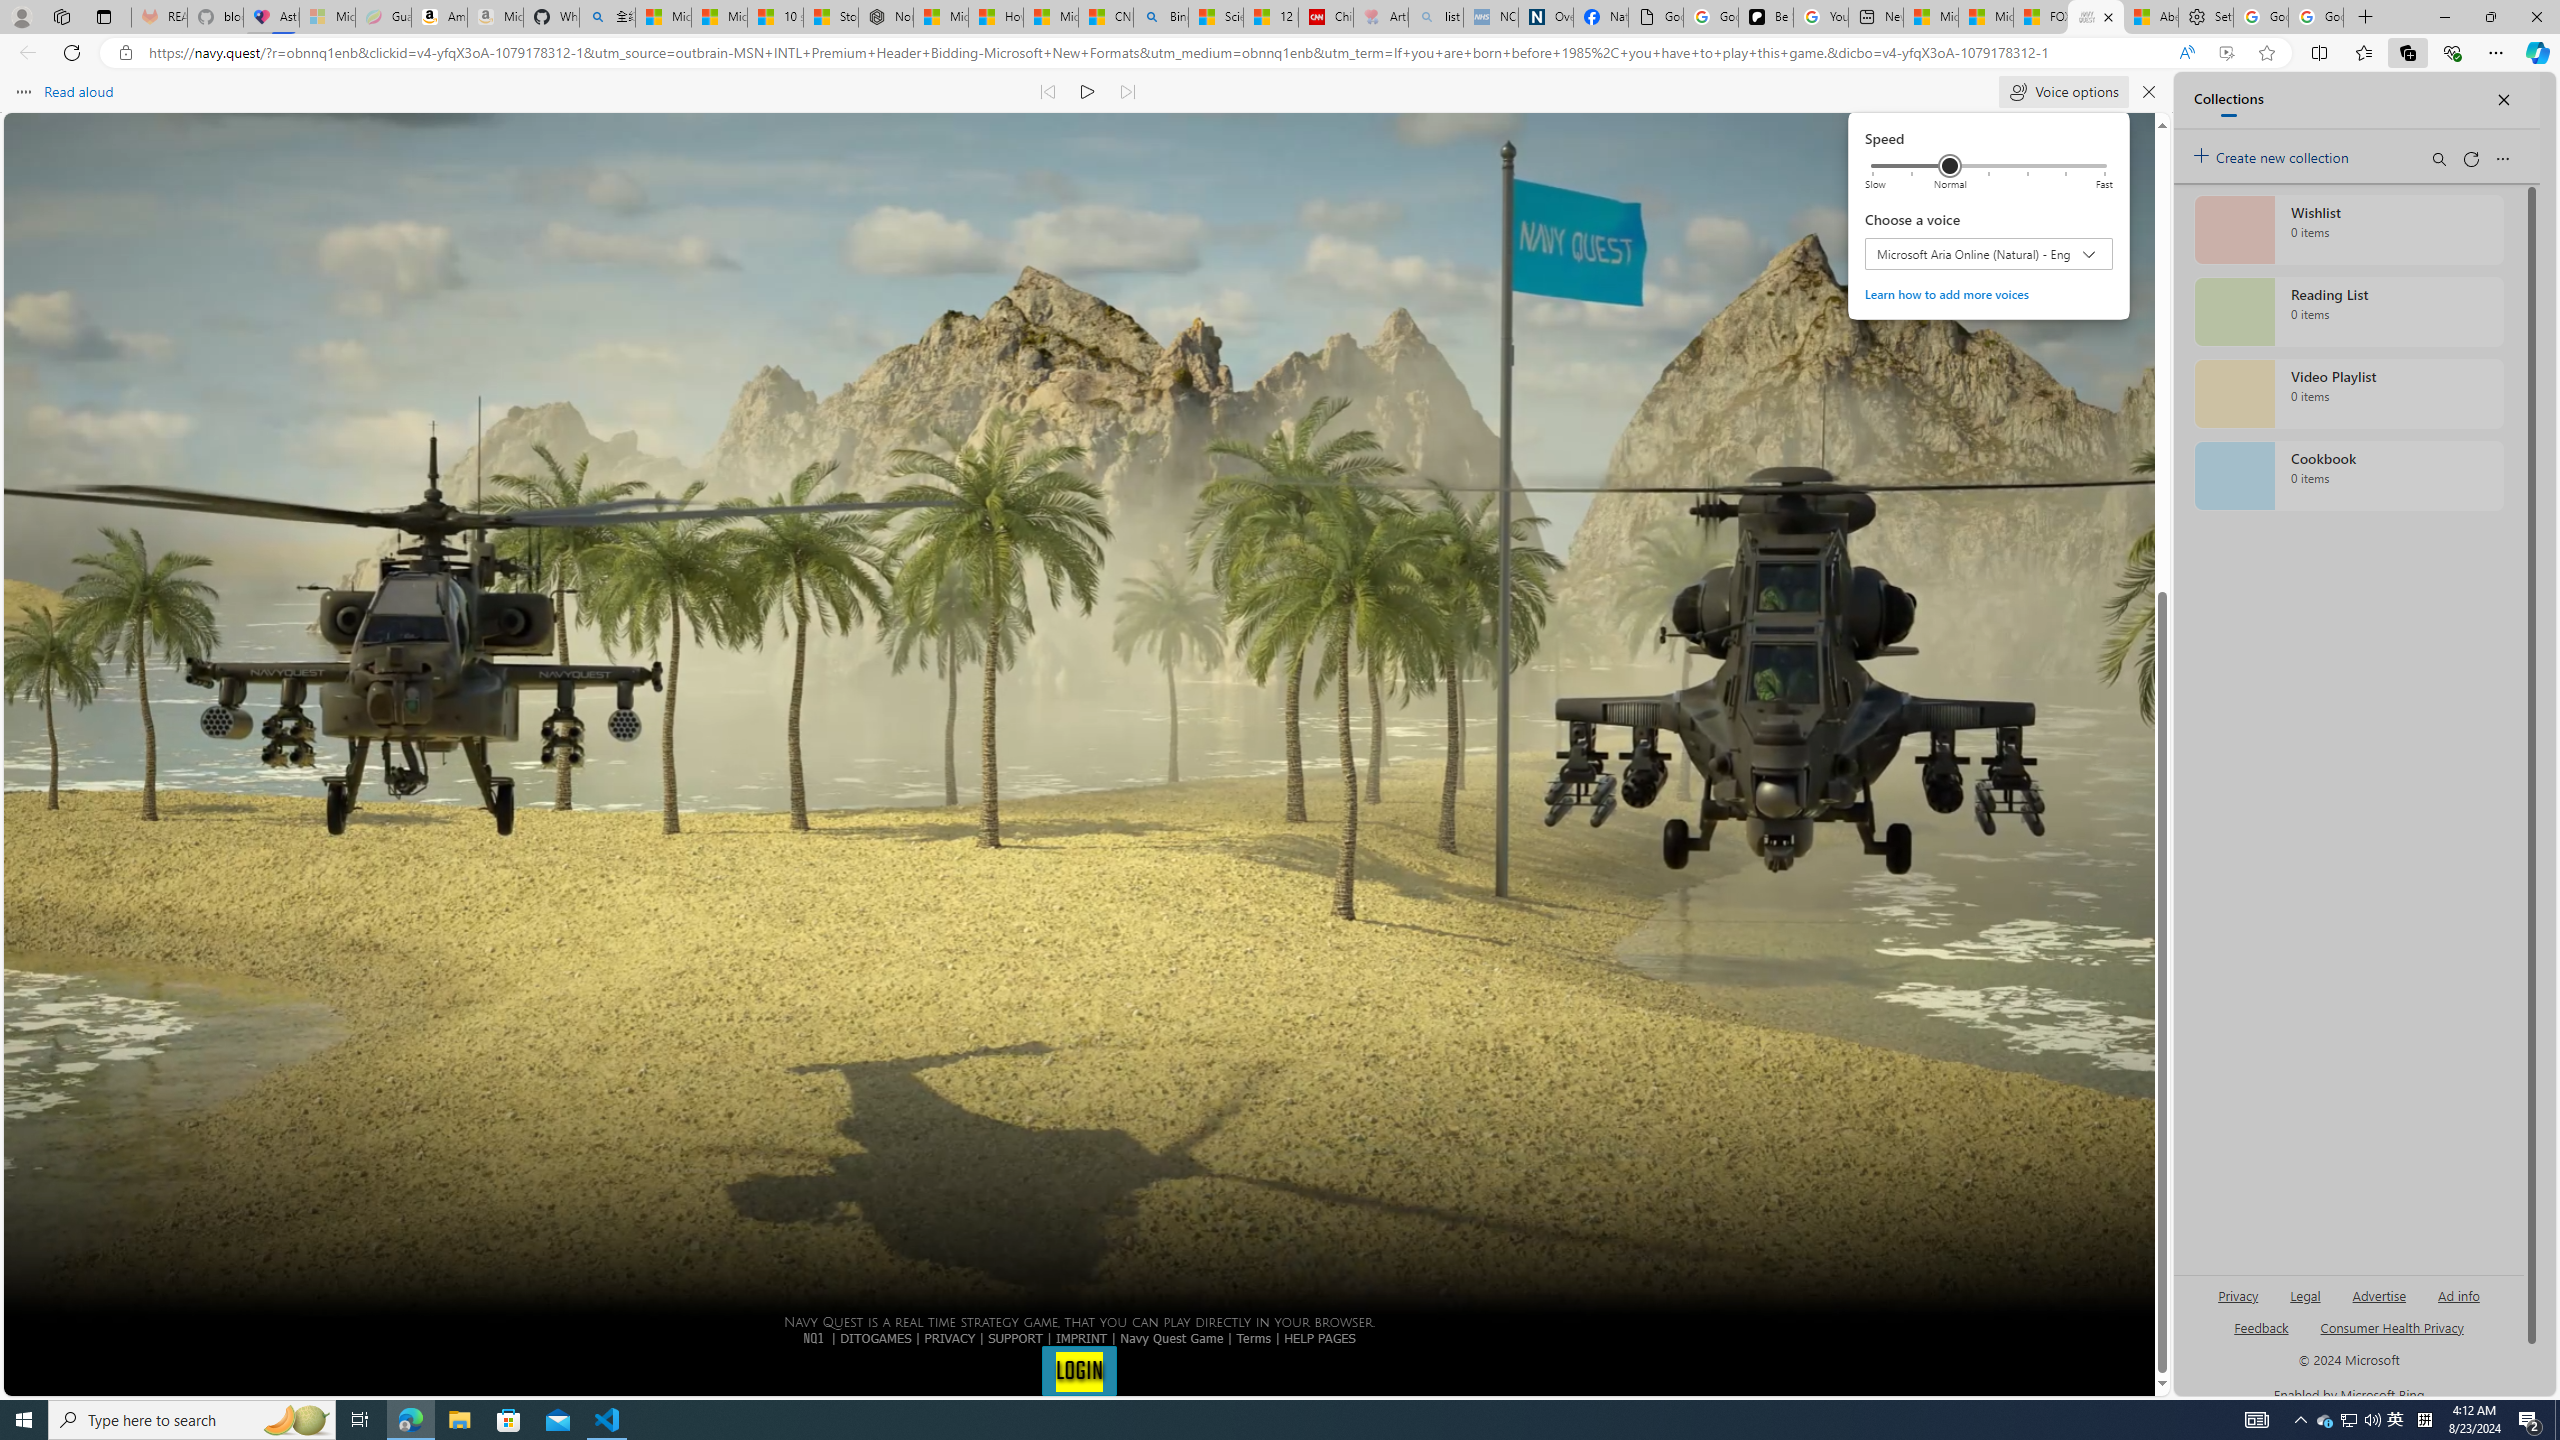 This screenshot has height=1440, width=2560. I want to click on FOX News - MSN, so click(2040, 17).